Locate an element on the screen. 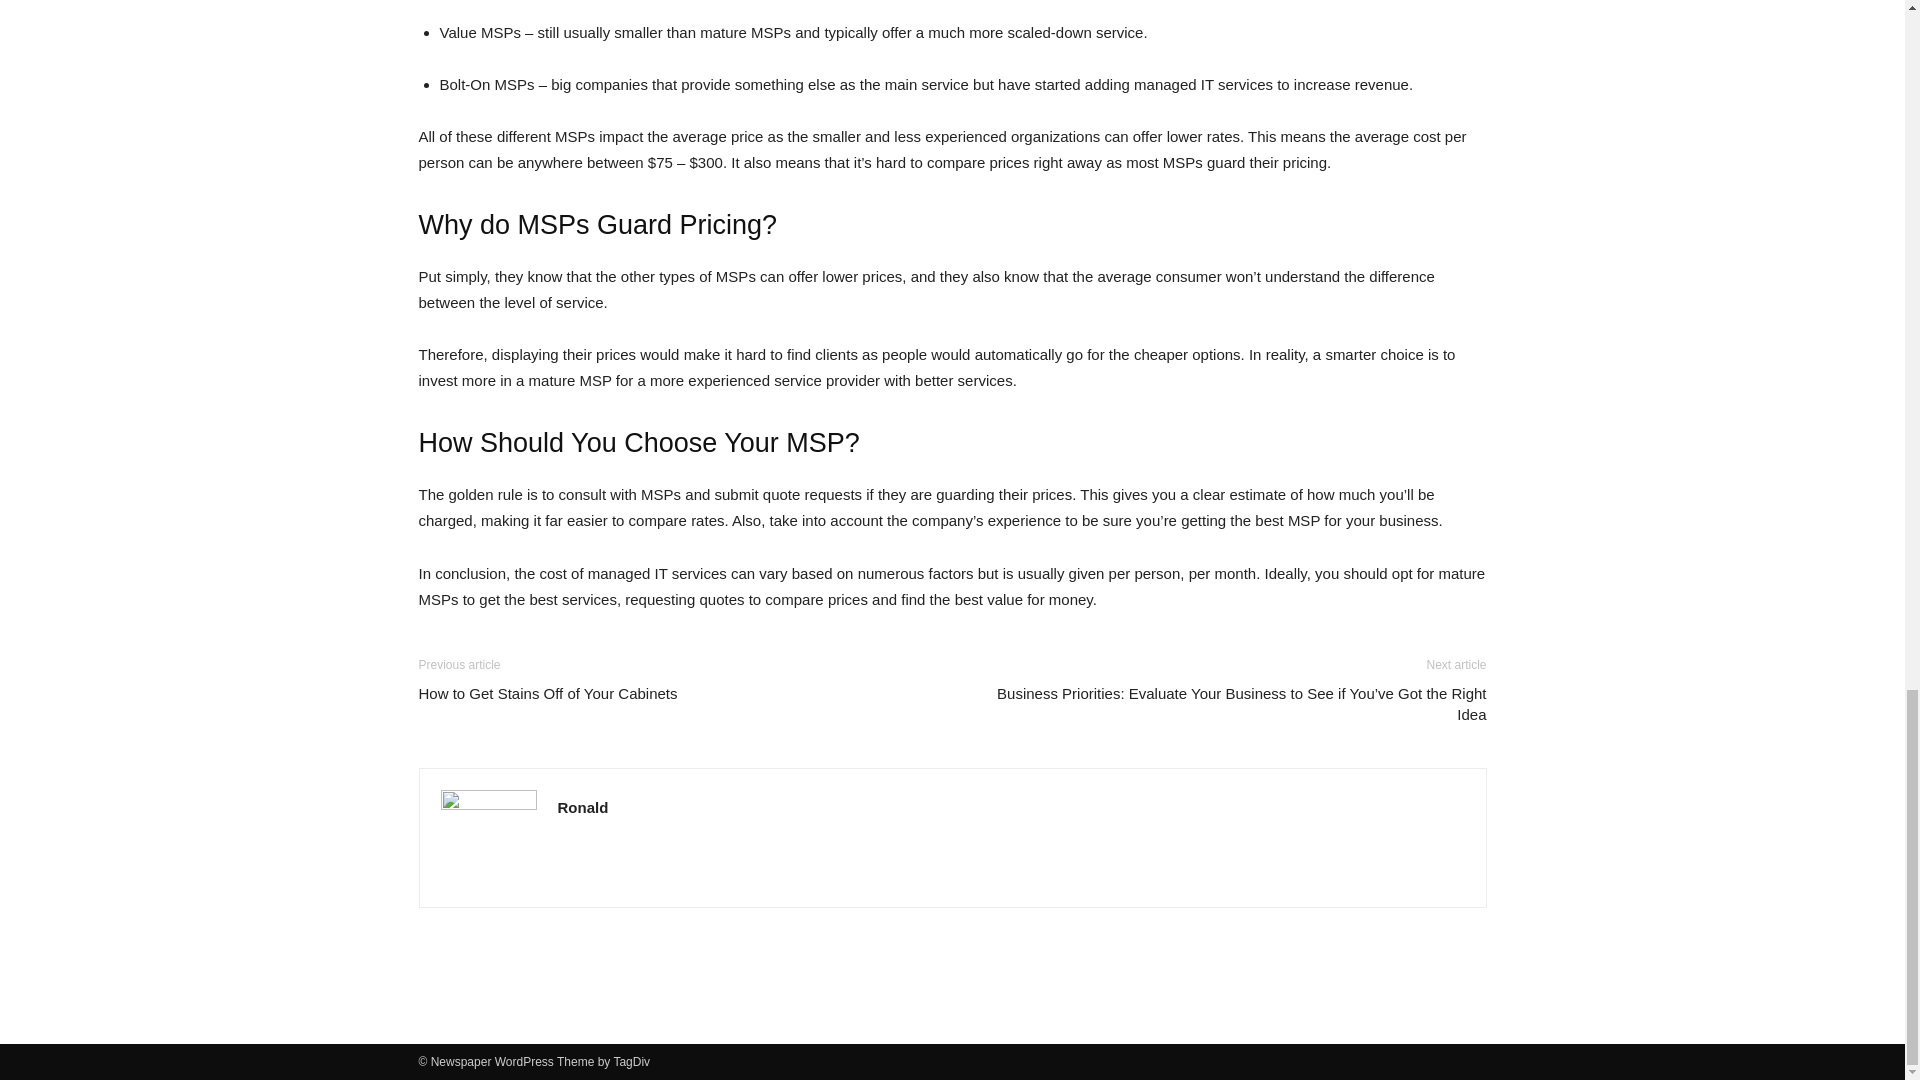 This screenshot has height=1080, width=1920. Ronald is located at coordinates (583, 808).